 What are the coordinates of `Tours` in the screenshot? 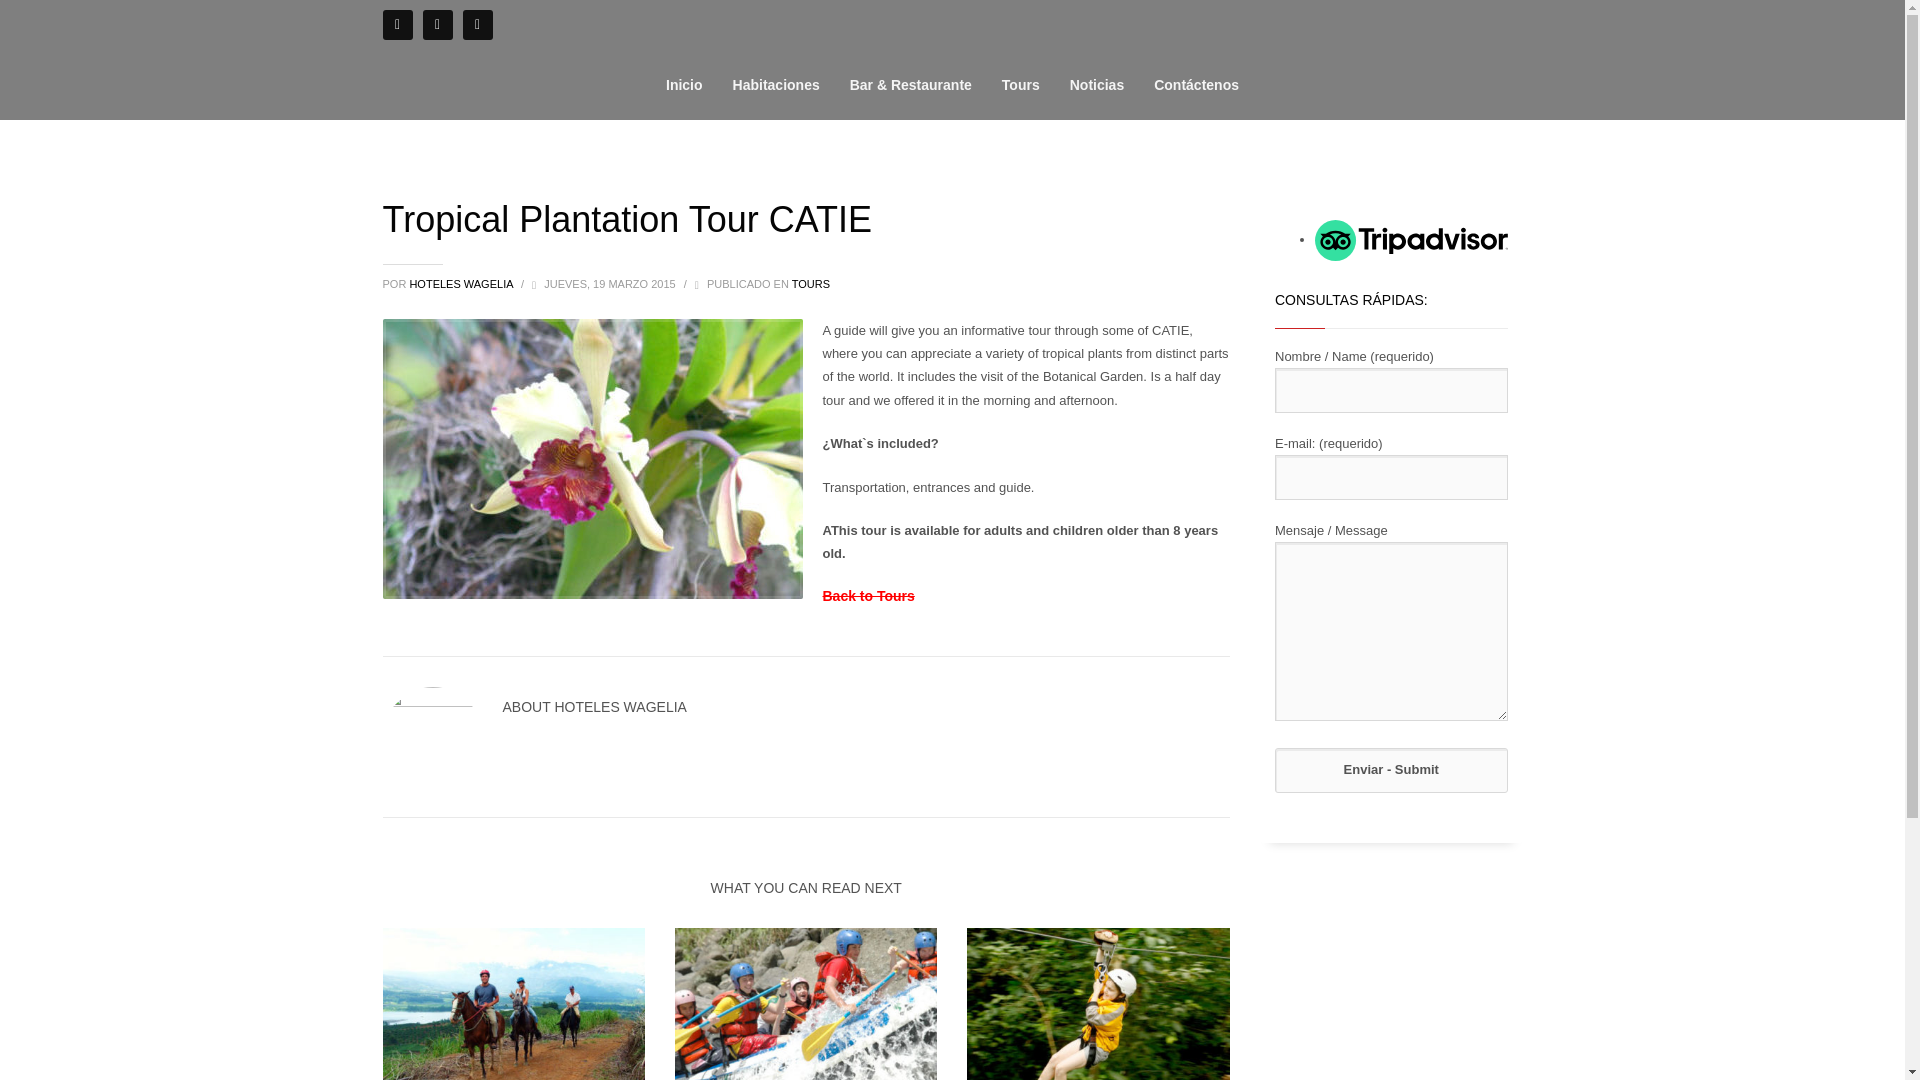 It's located at (867, 595).